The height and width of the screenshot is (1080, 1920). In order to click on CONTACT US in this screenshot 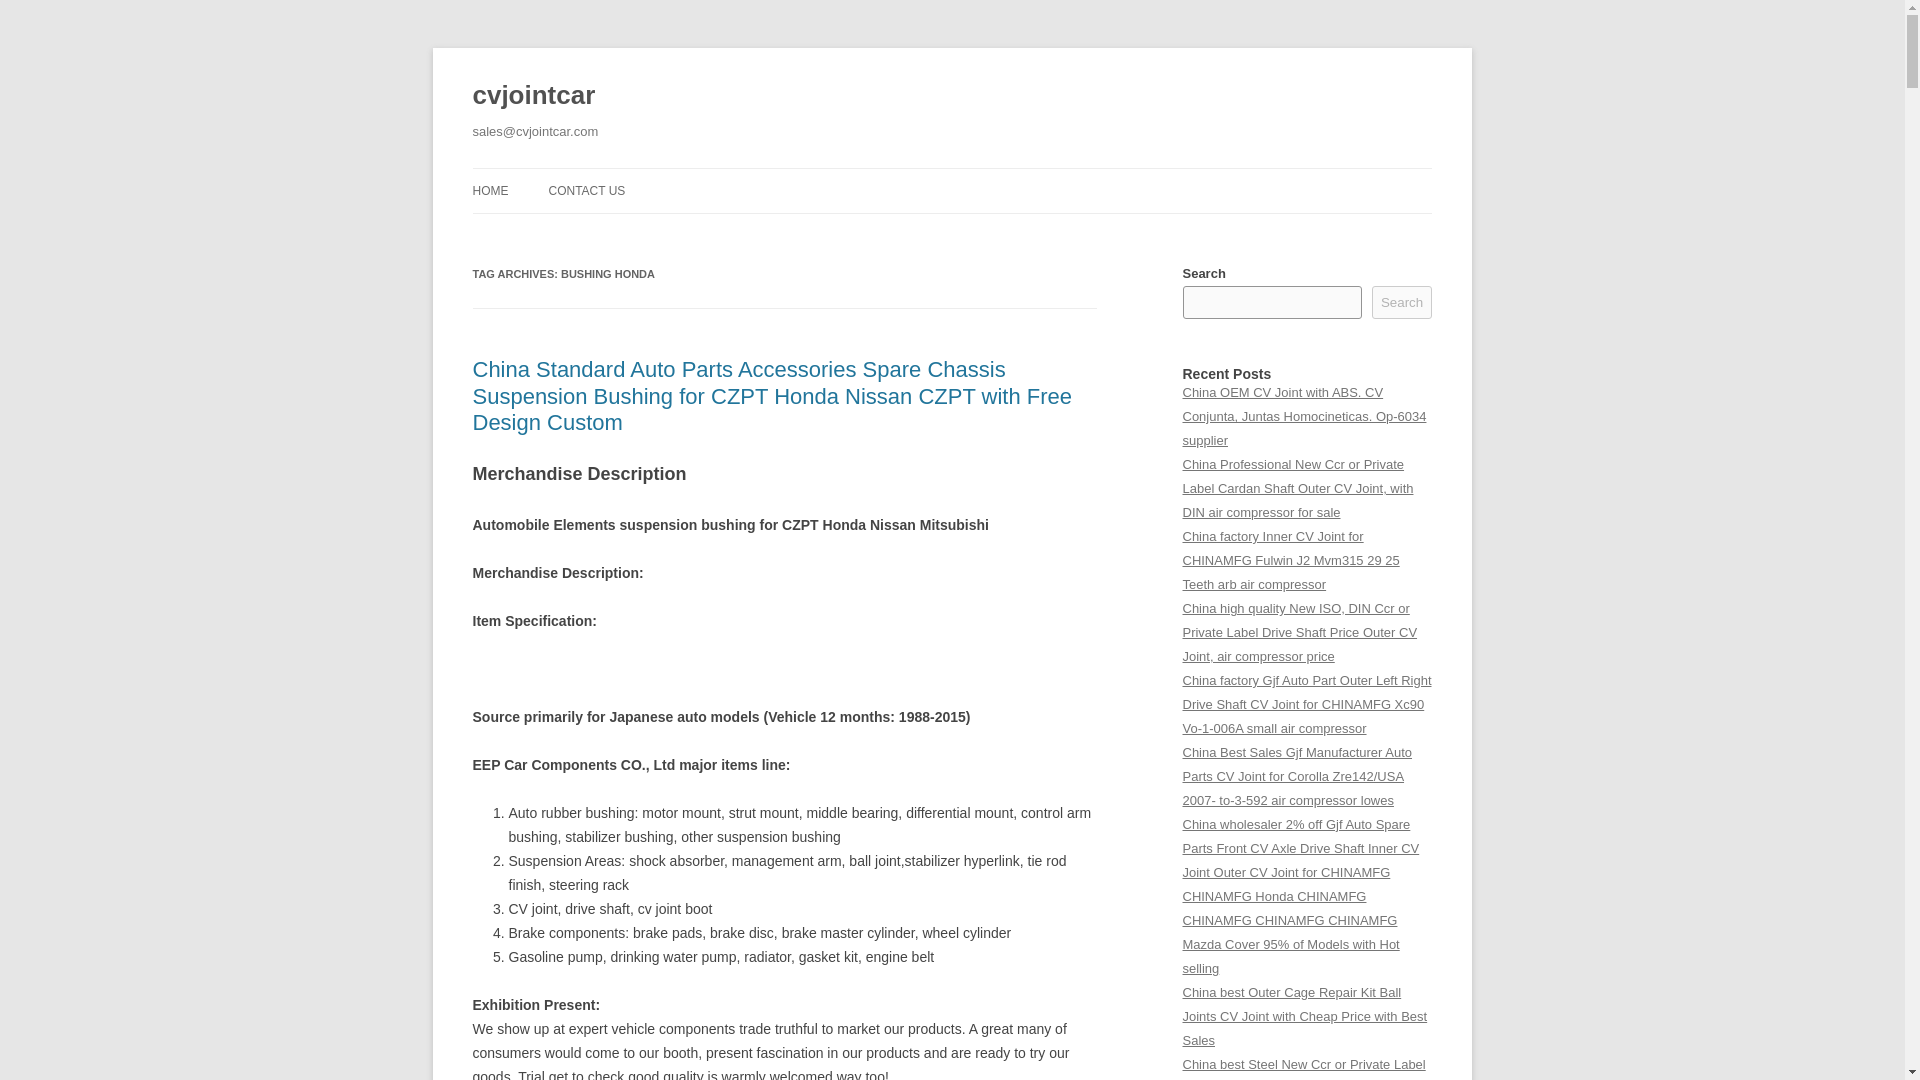, I will do `click(586, 190)`.